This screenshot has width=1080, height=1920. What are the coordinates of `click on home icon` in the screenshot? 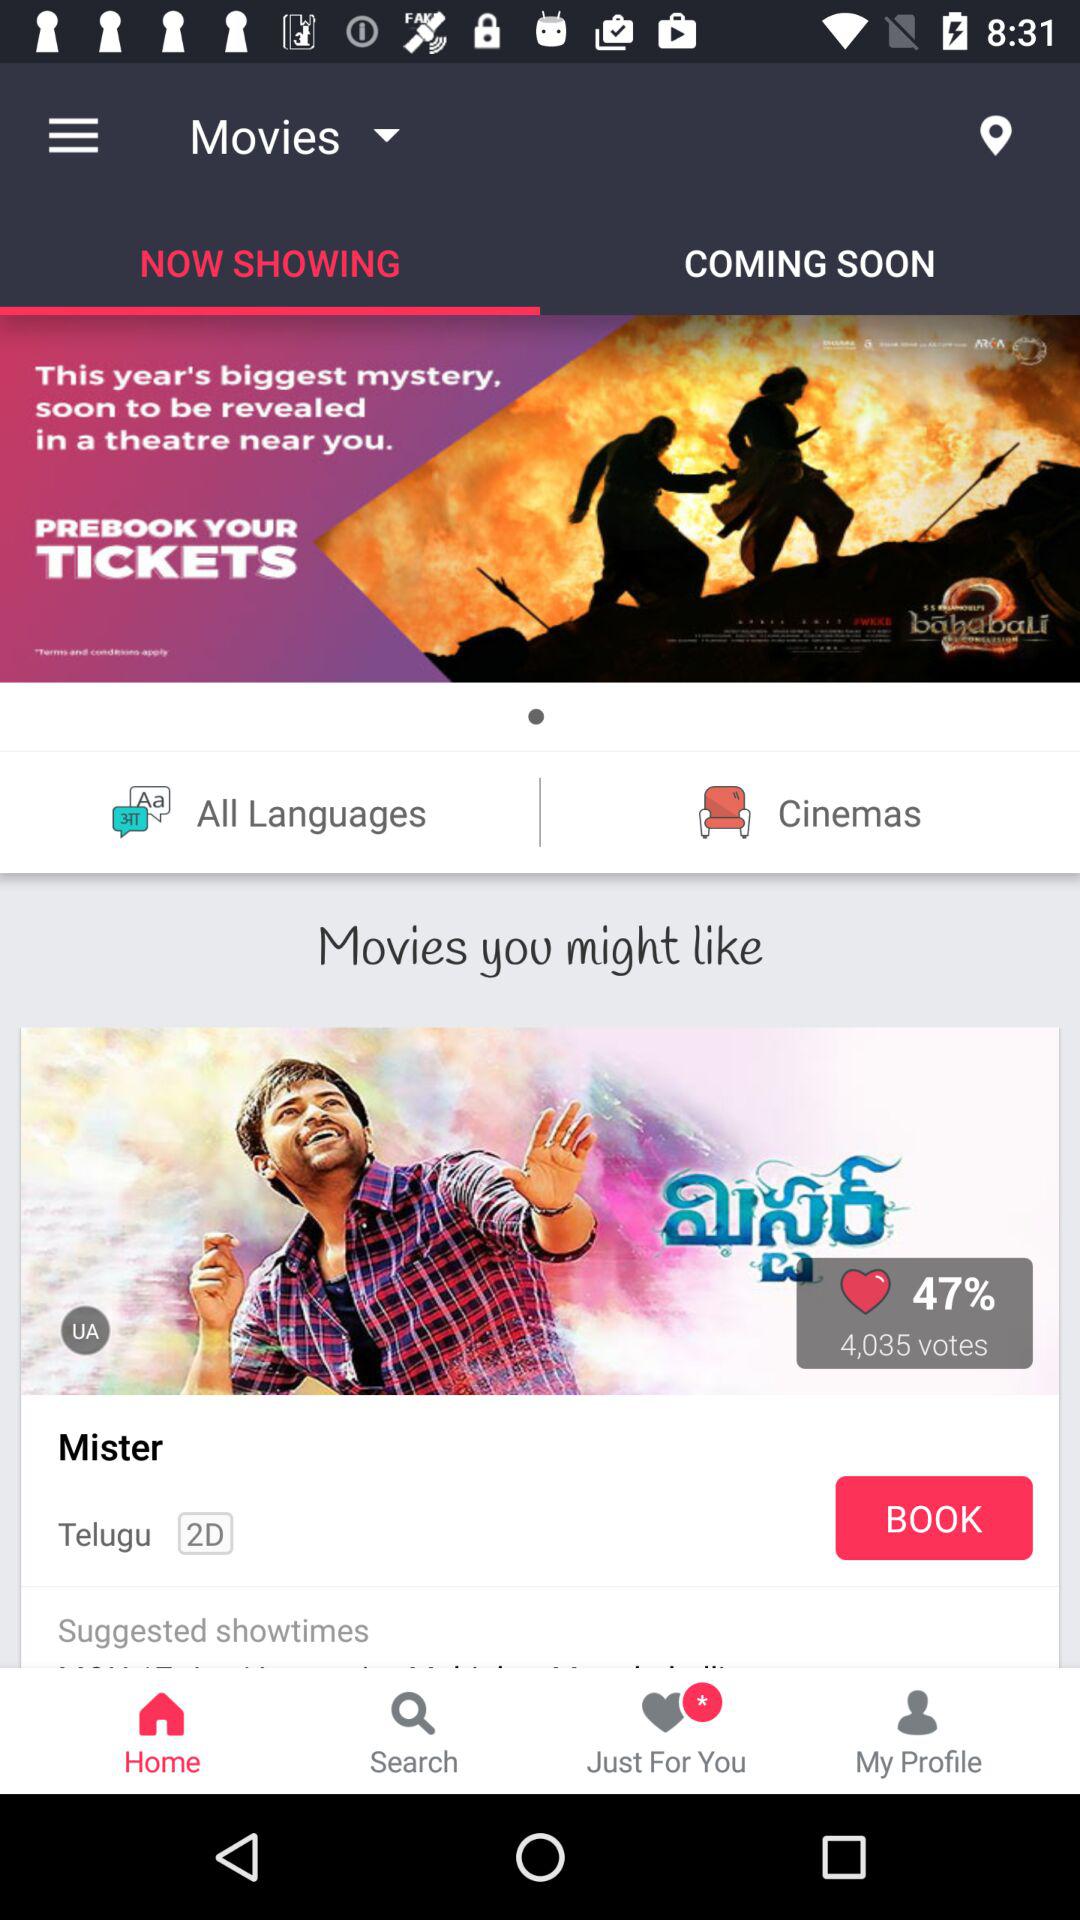 It's located at (162, 1730).